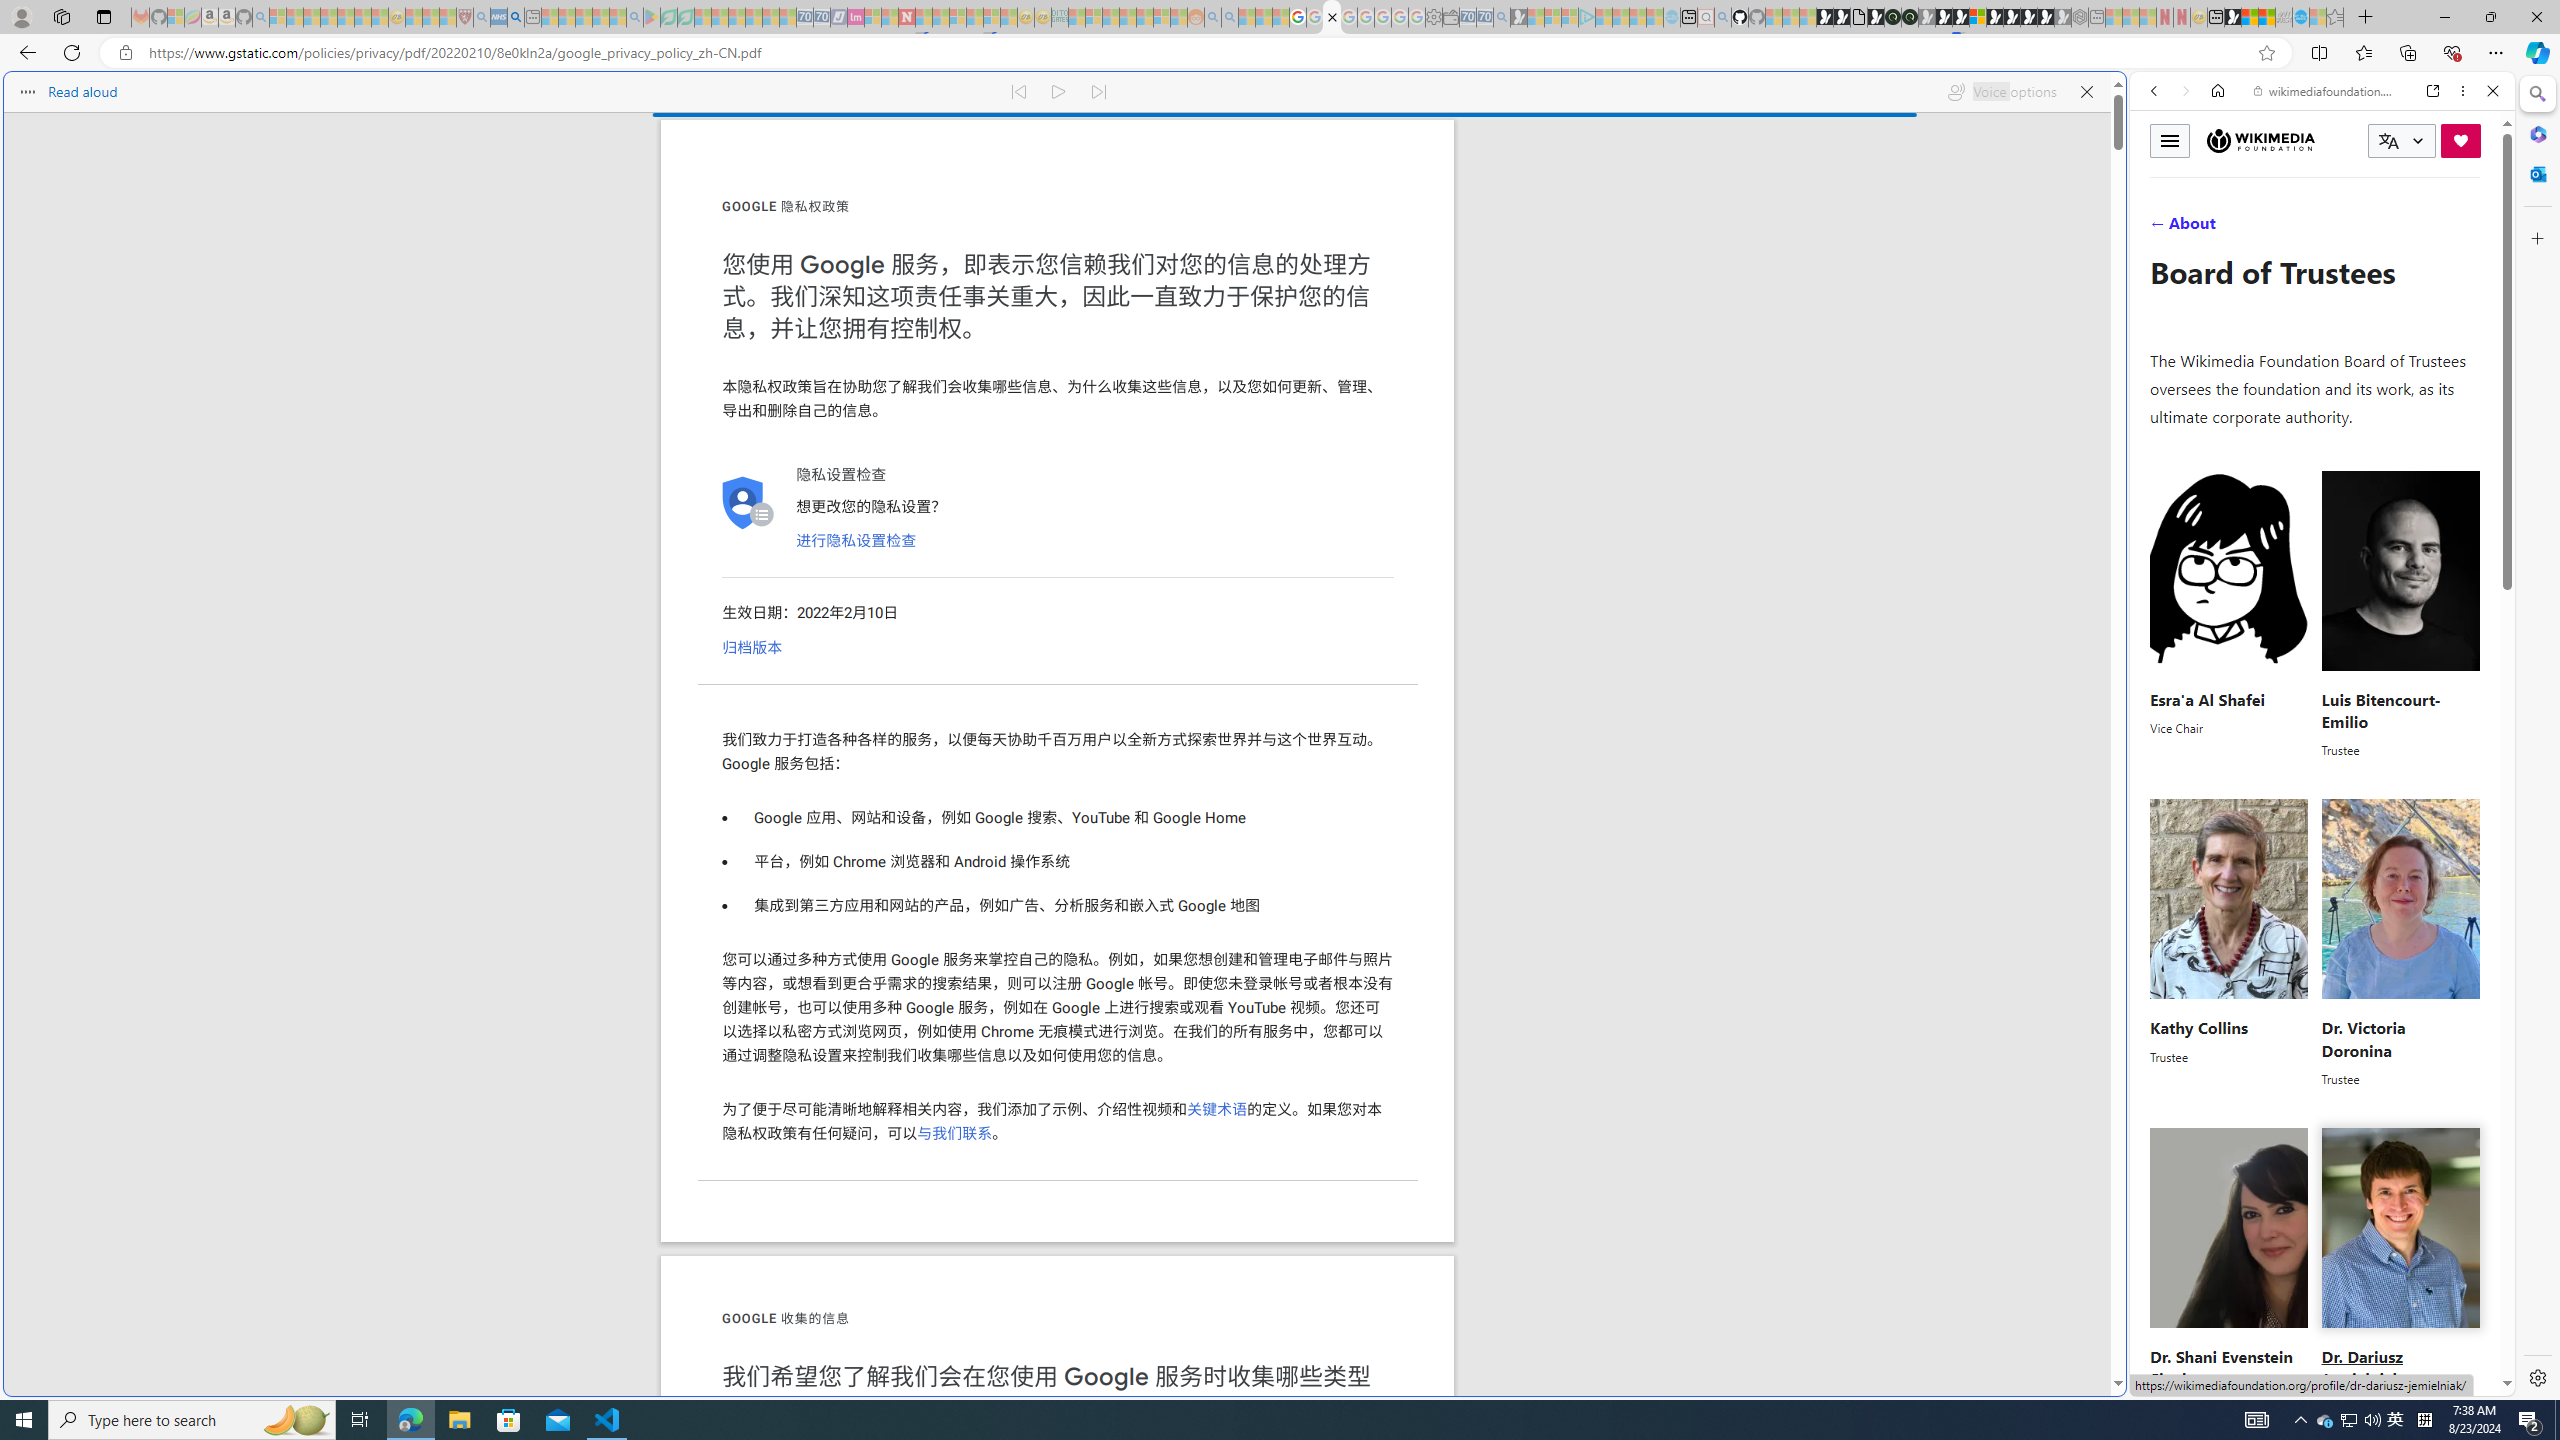  I want to click on Luis Bitencourt-EmilioTrustee, so click(2400, 614).